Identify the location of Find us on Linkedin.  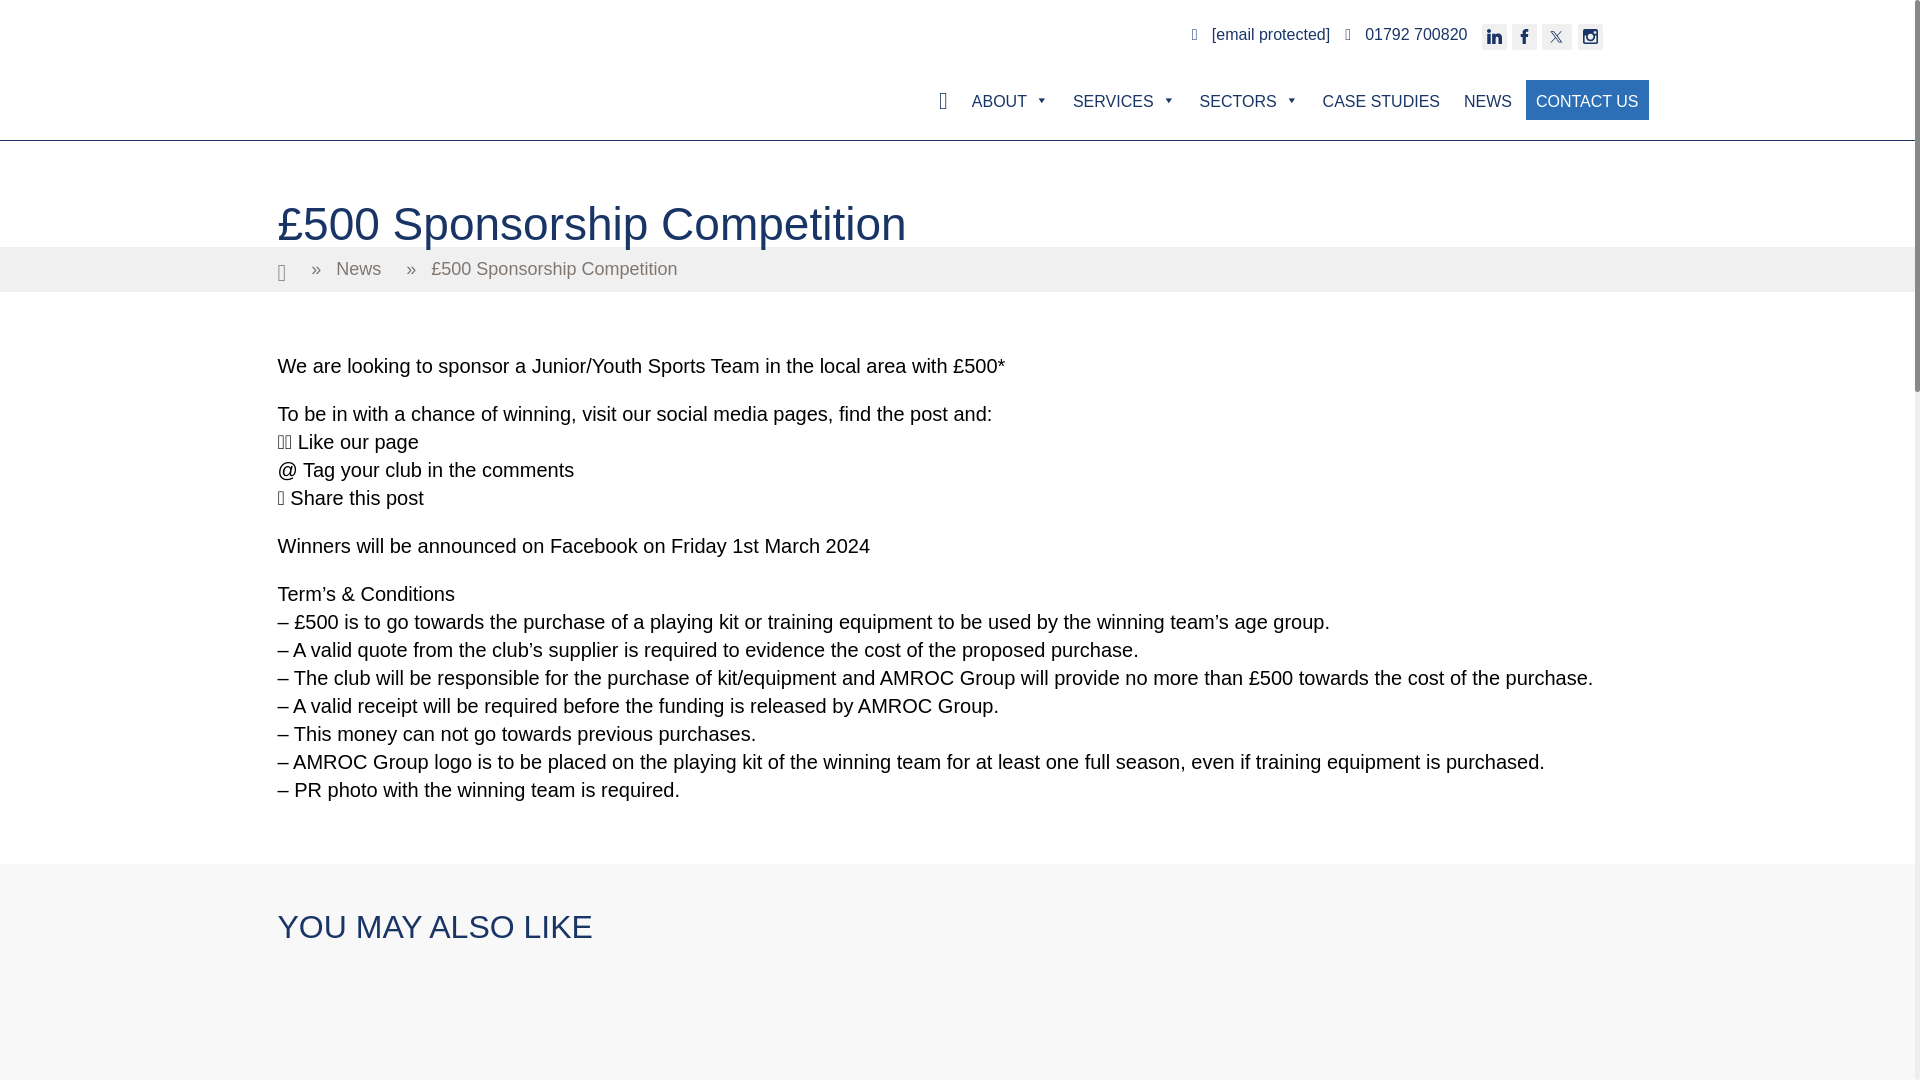
(1494, 36).